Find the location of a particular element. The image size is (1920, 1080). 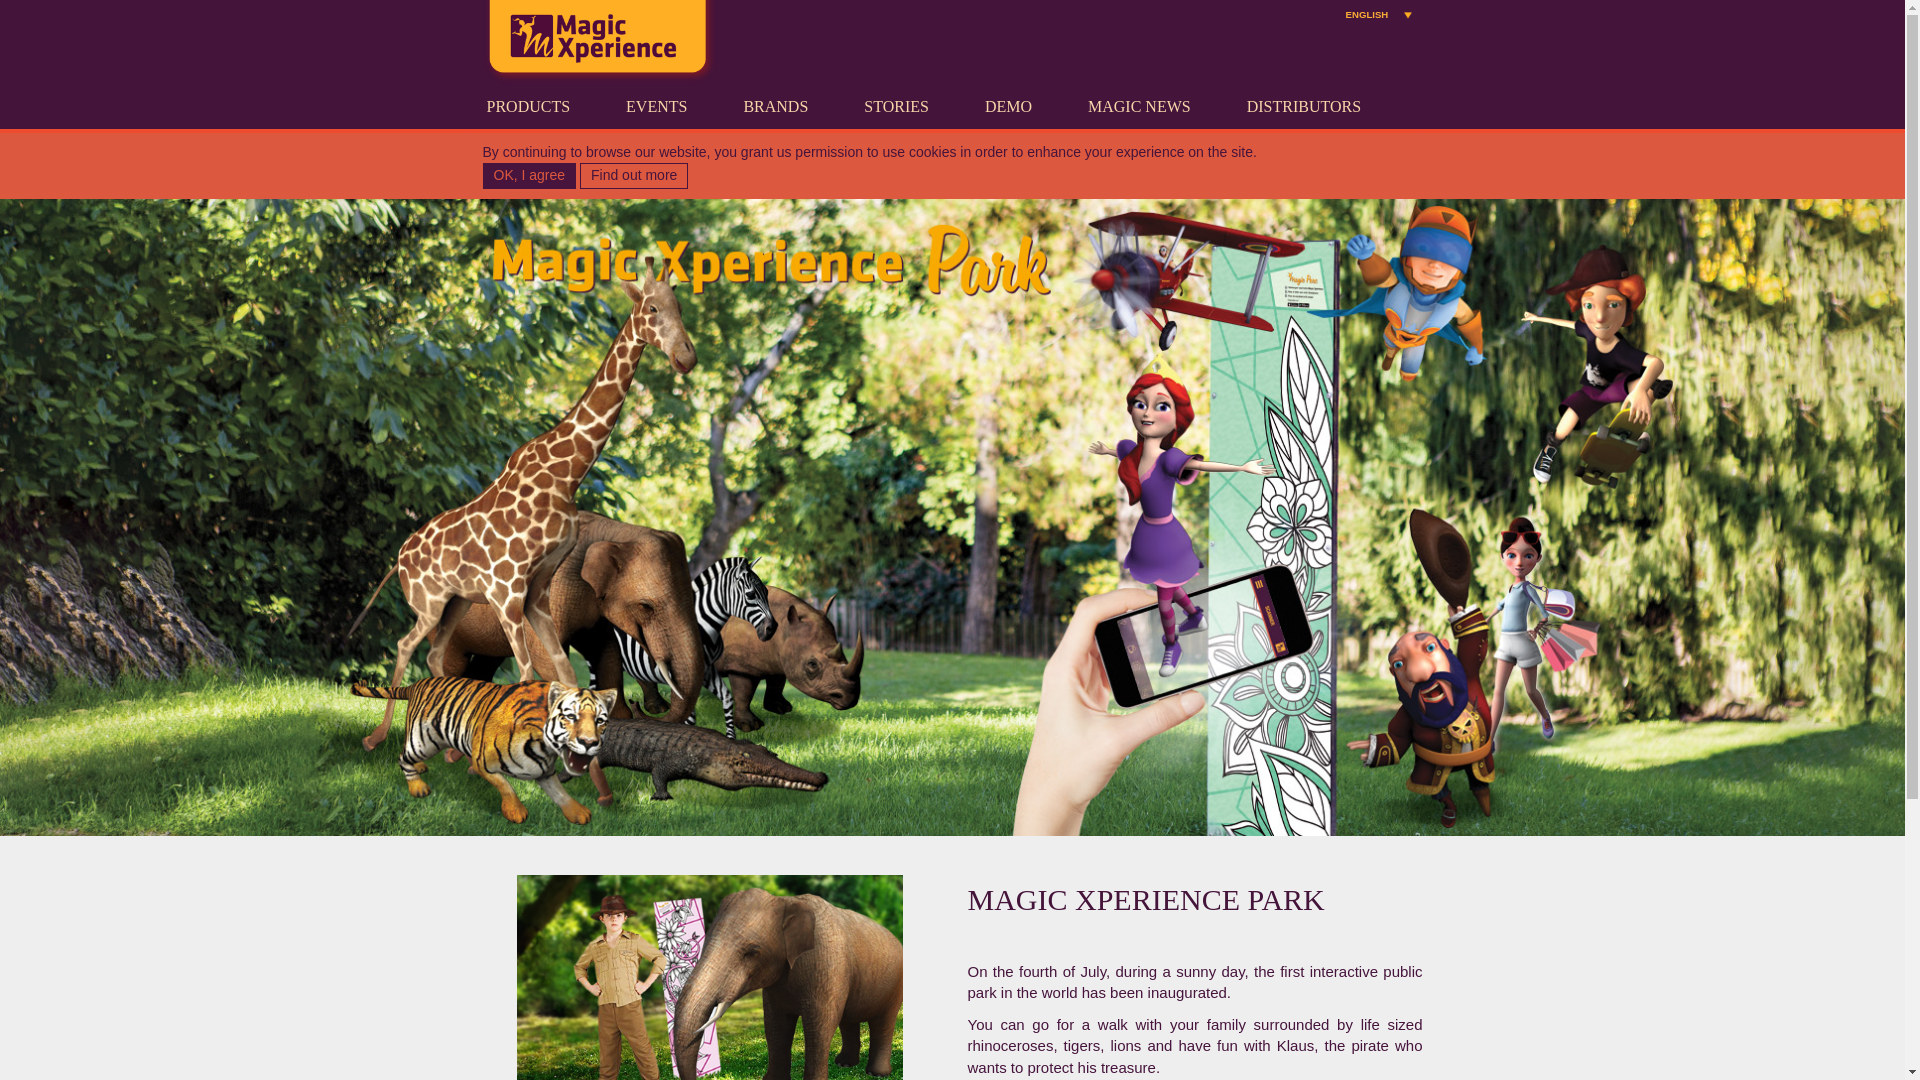

Find out more is located at coordinates (633, 176).